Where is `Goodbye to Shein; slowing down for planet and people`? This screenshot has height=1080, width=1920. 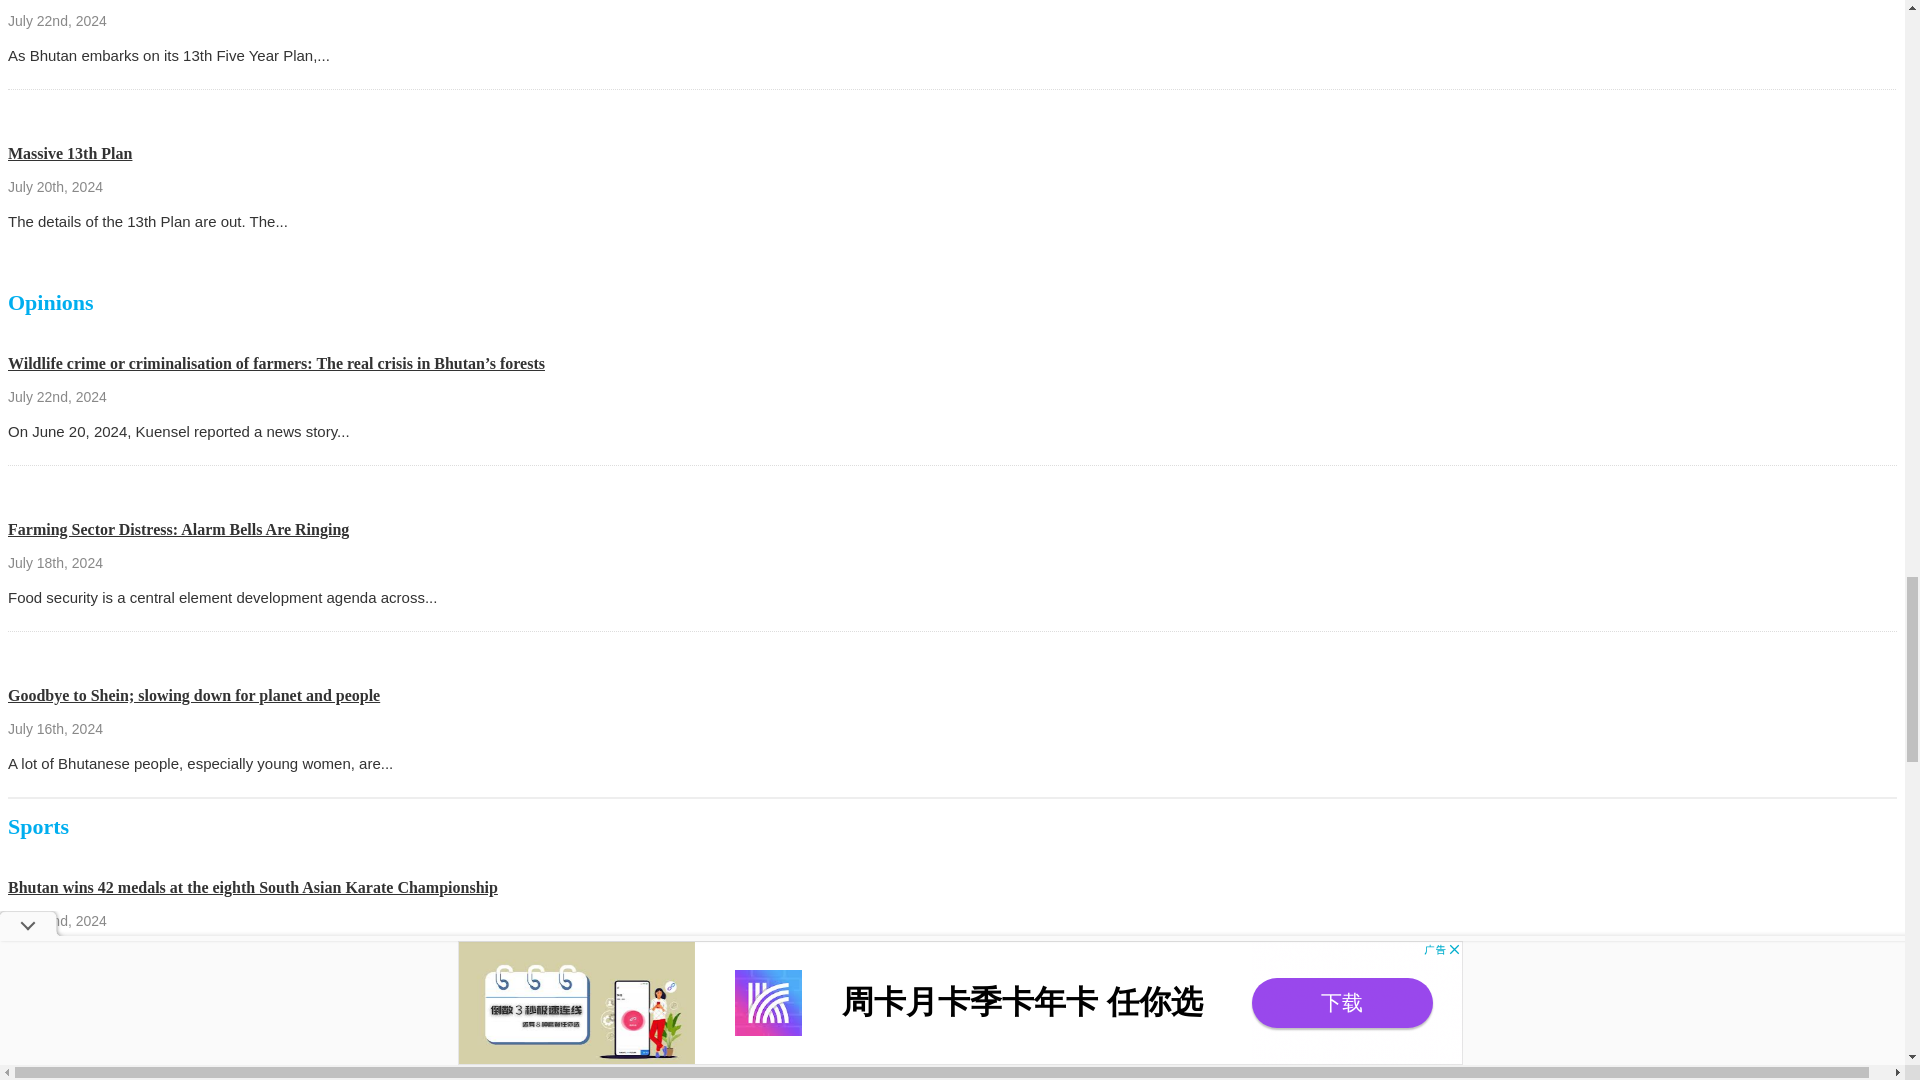
Goodbye to Shein; slowing down for planet and people is located at coordinates (194, 695).